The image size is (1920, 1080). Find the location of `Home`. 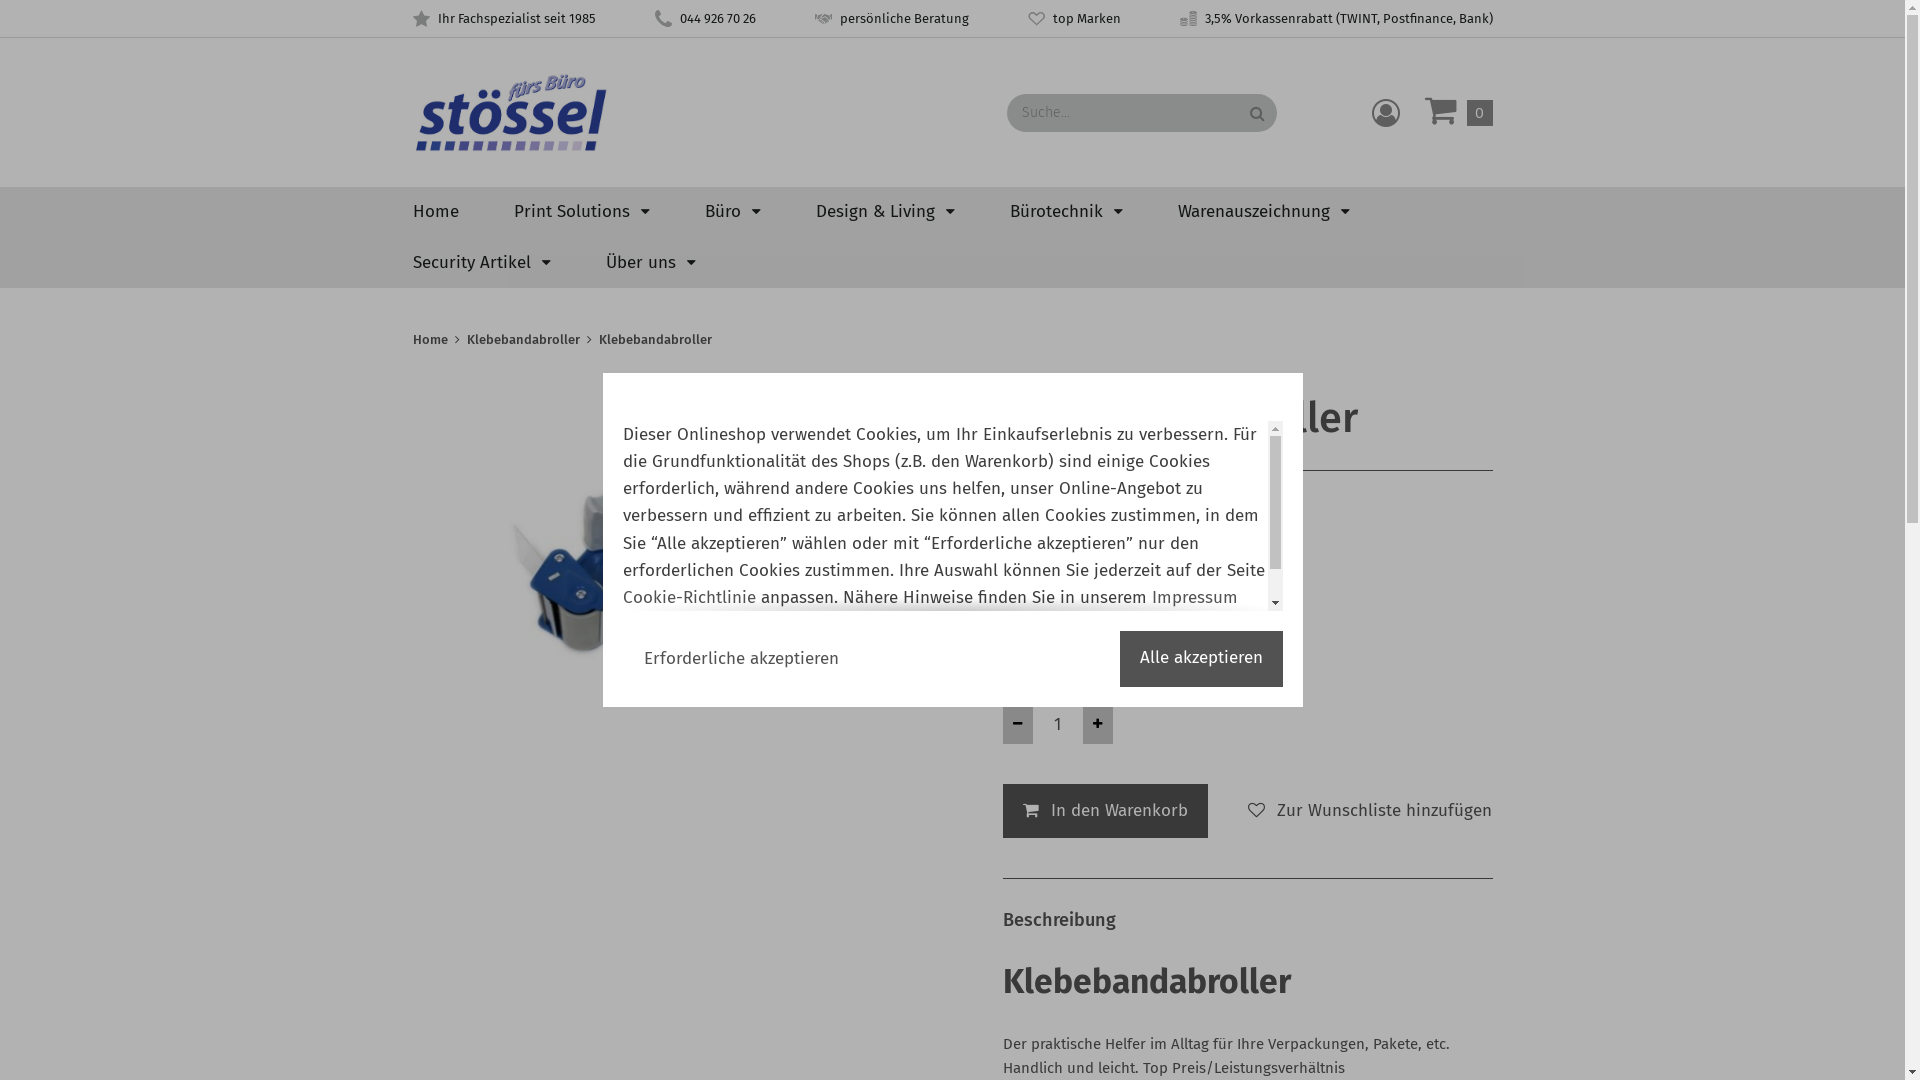

Home is located at coordinates (430, 340).